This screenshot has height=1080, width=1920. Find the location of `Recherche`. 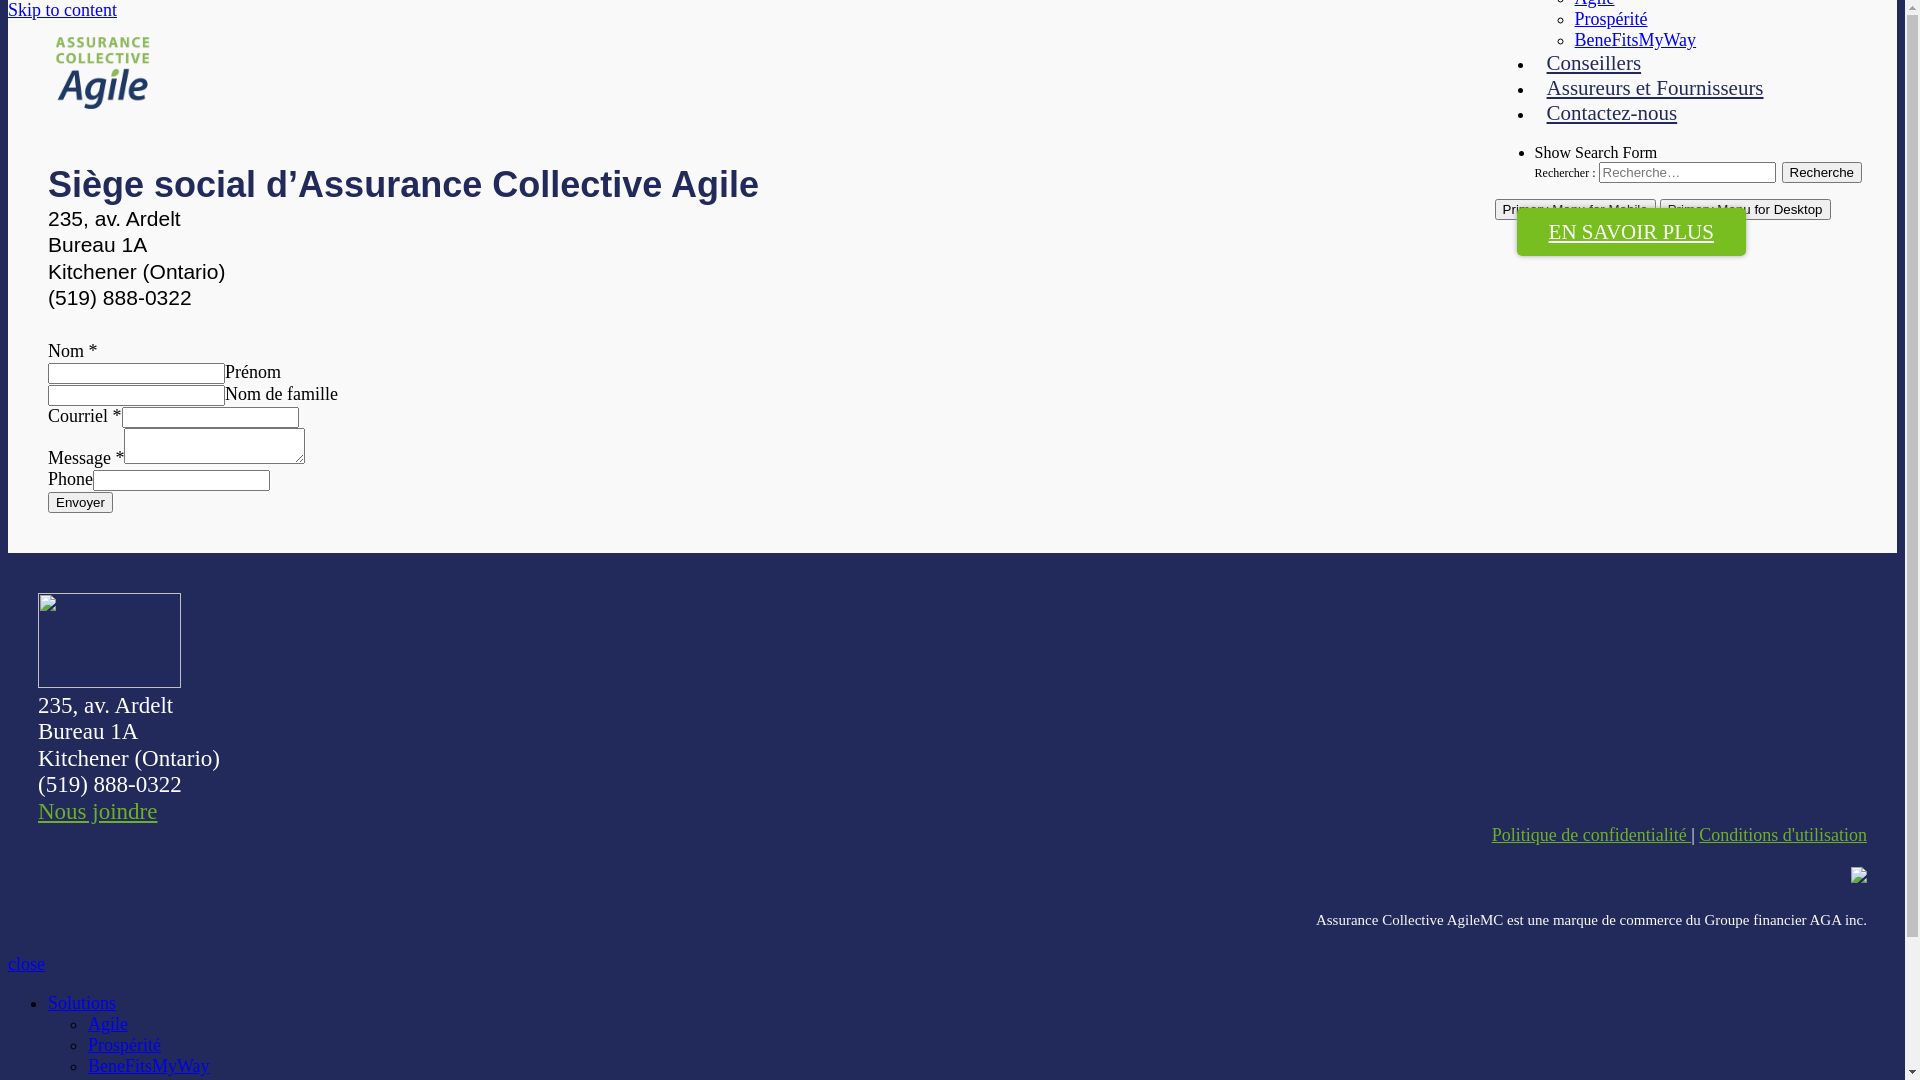

Recherche is located at coordinates (1822, 172).